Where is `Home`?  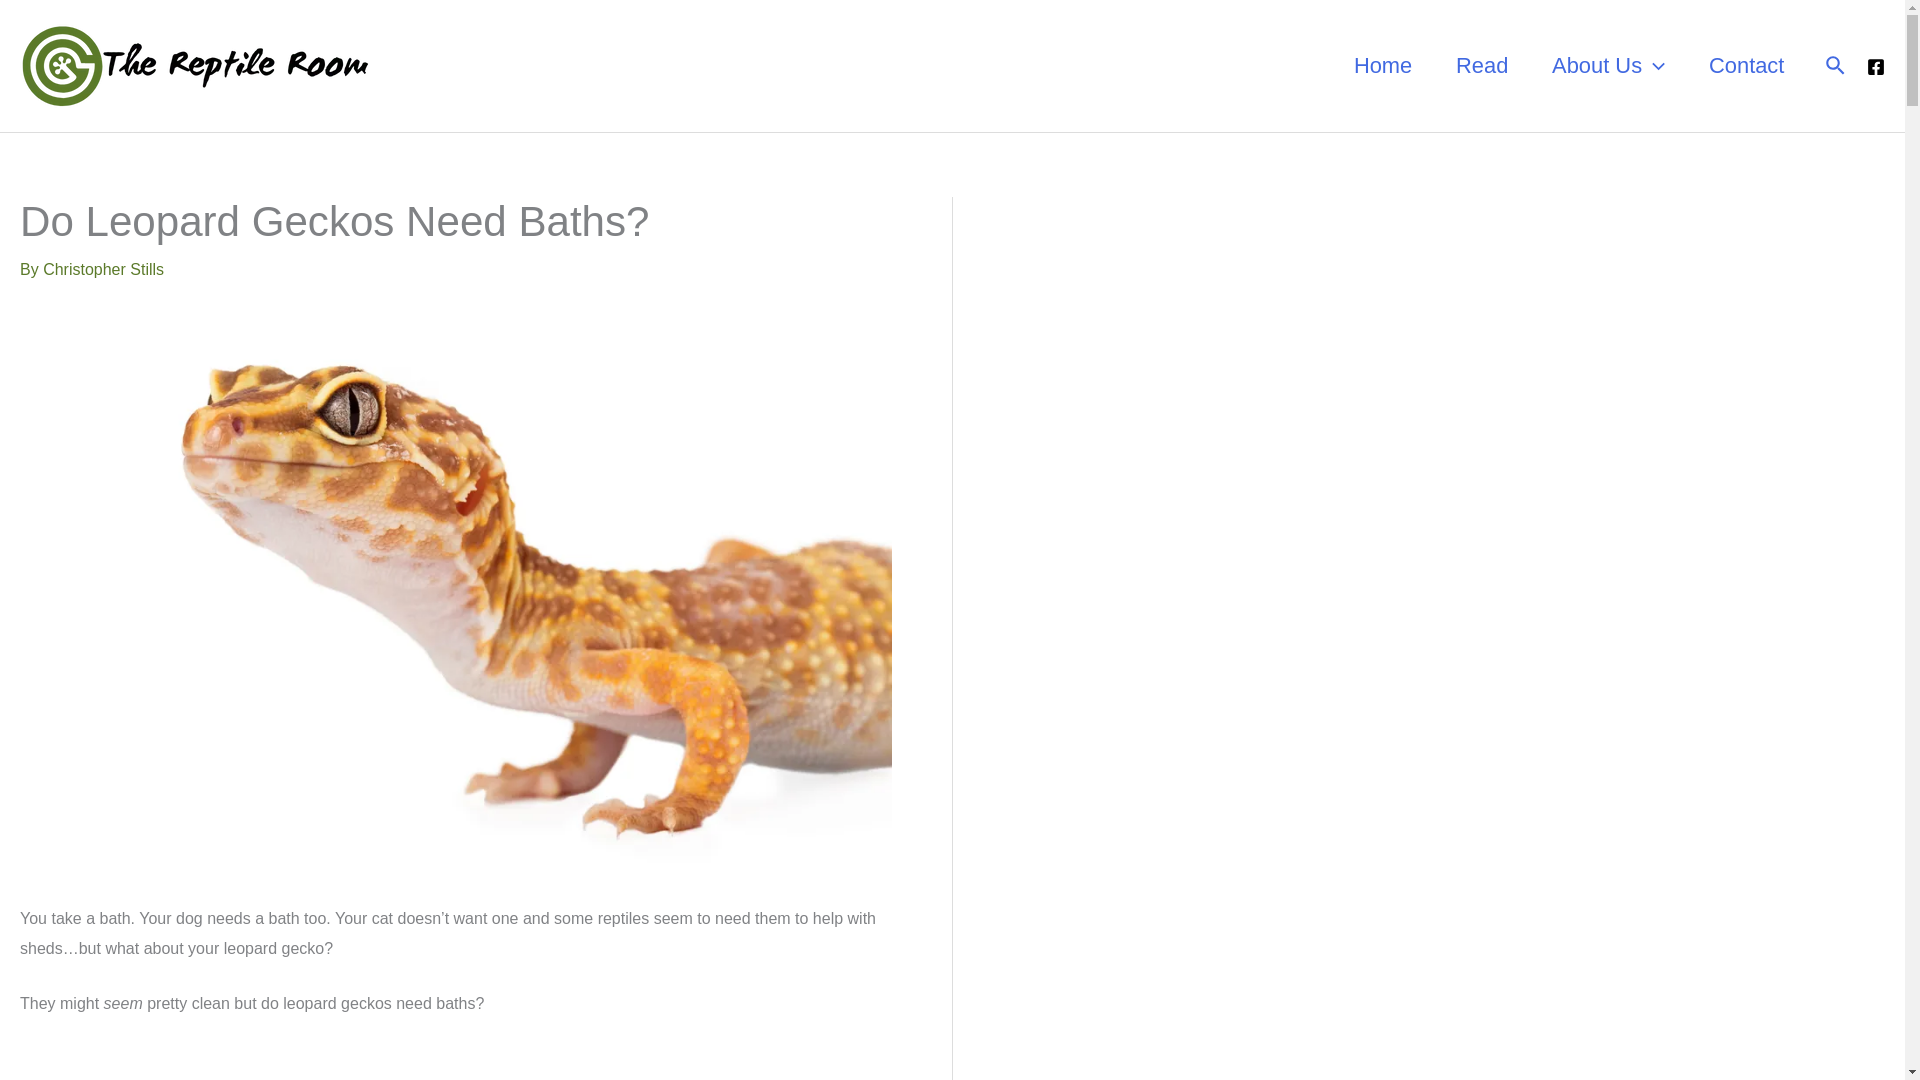 Home is located at coordinates (1383, 66).